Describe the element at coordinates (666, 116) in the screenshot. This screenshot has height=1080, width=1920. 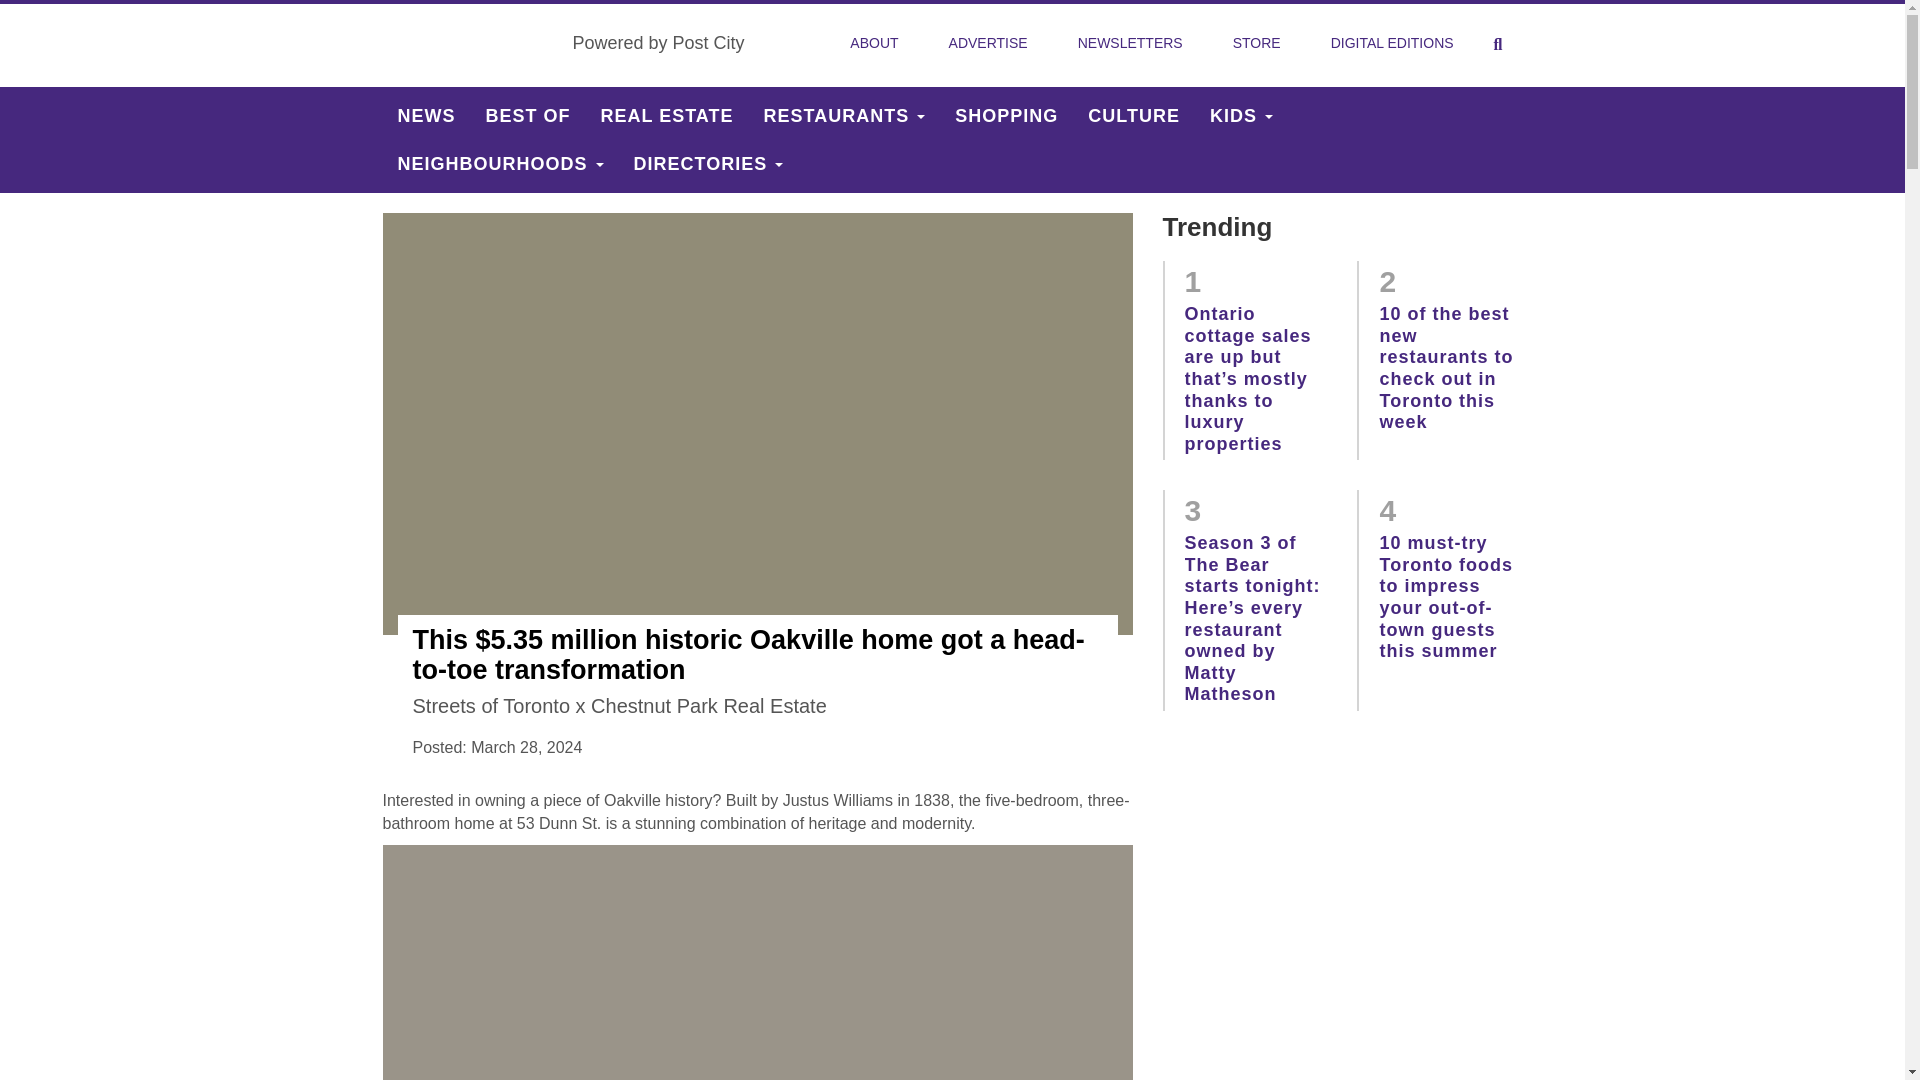
I see `REAL ESTATE` at that location.